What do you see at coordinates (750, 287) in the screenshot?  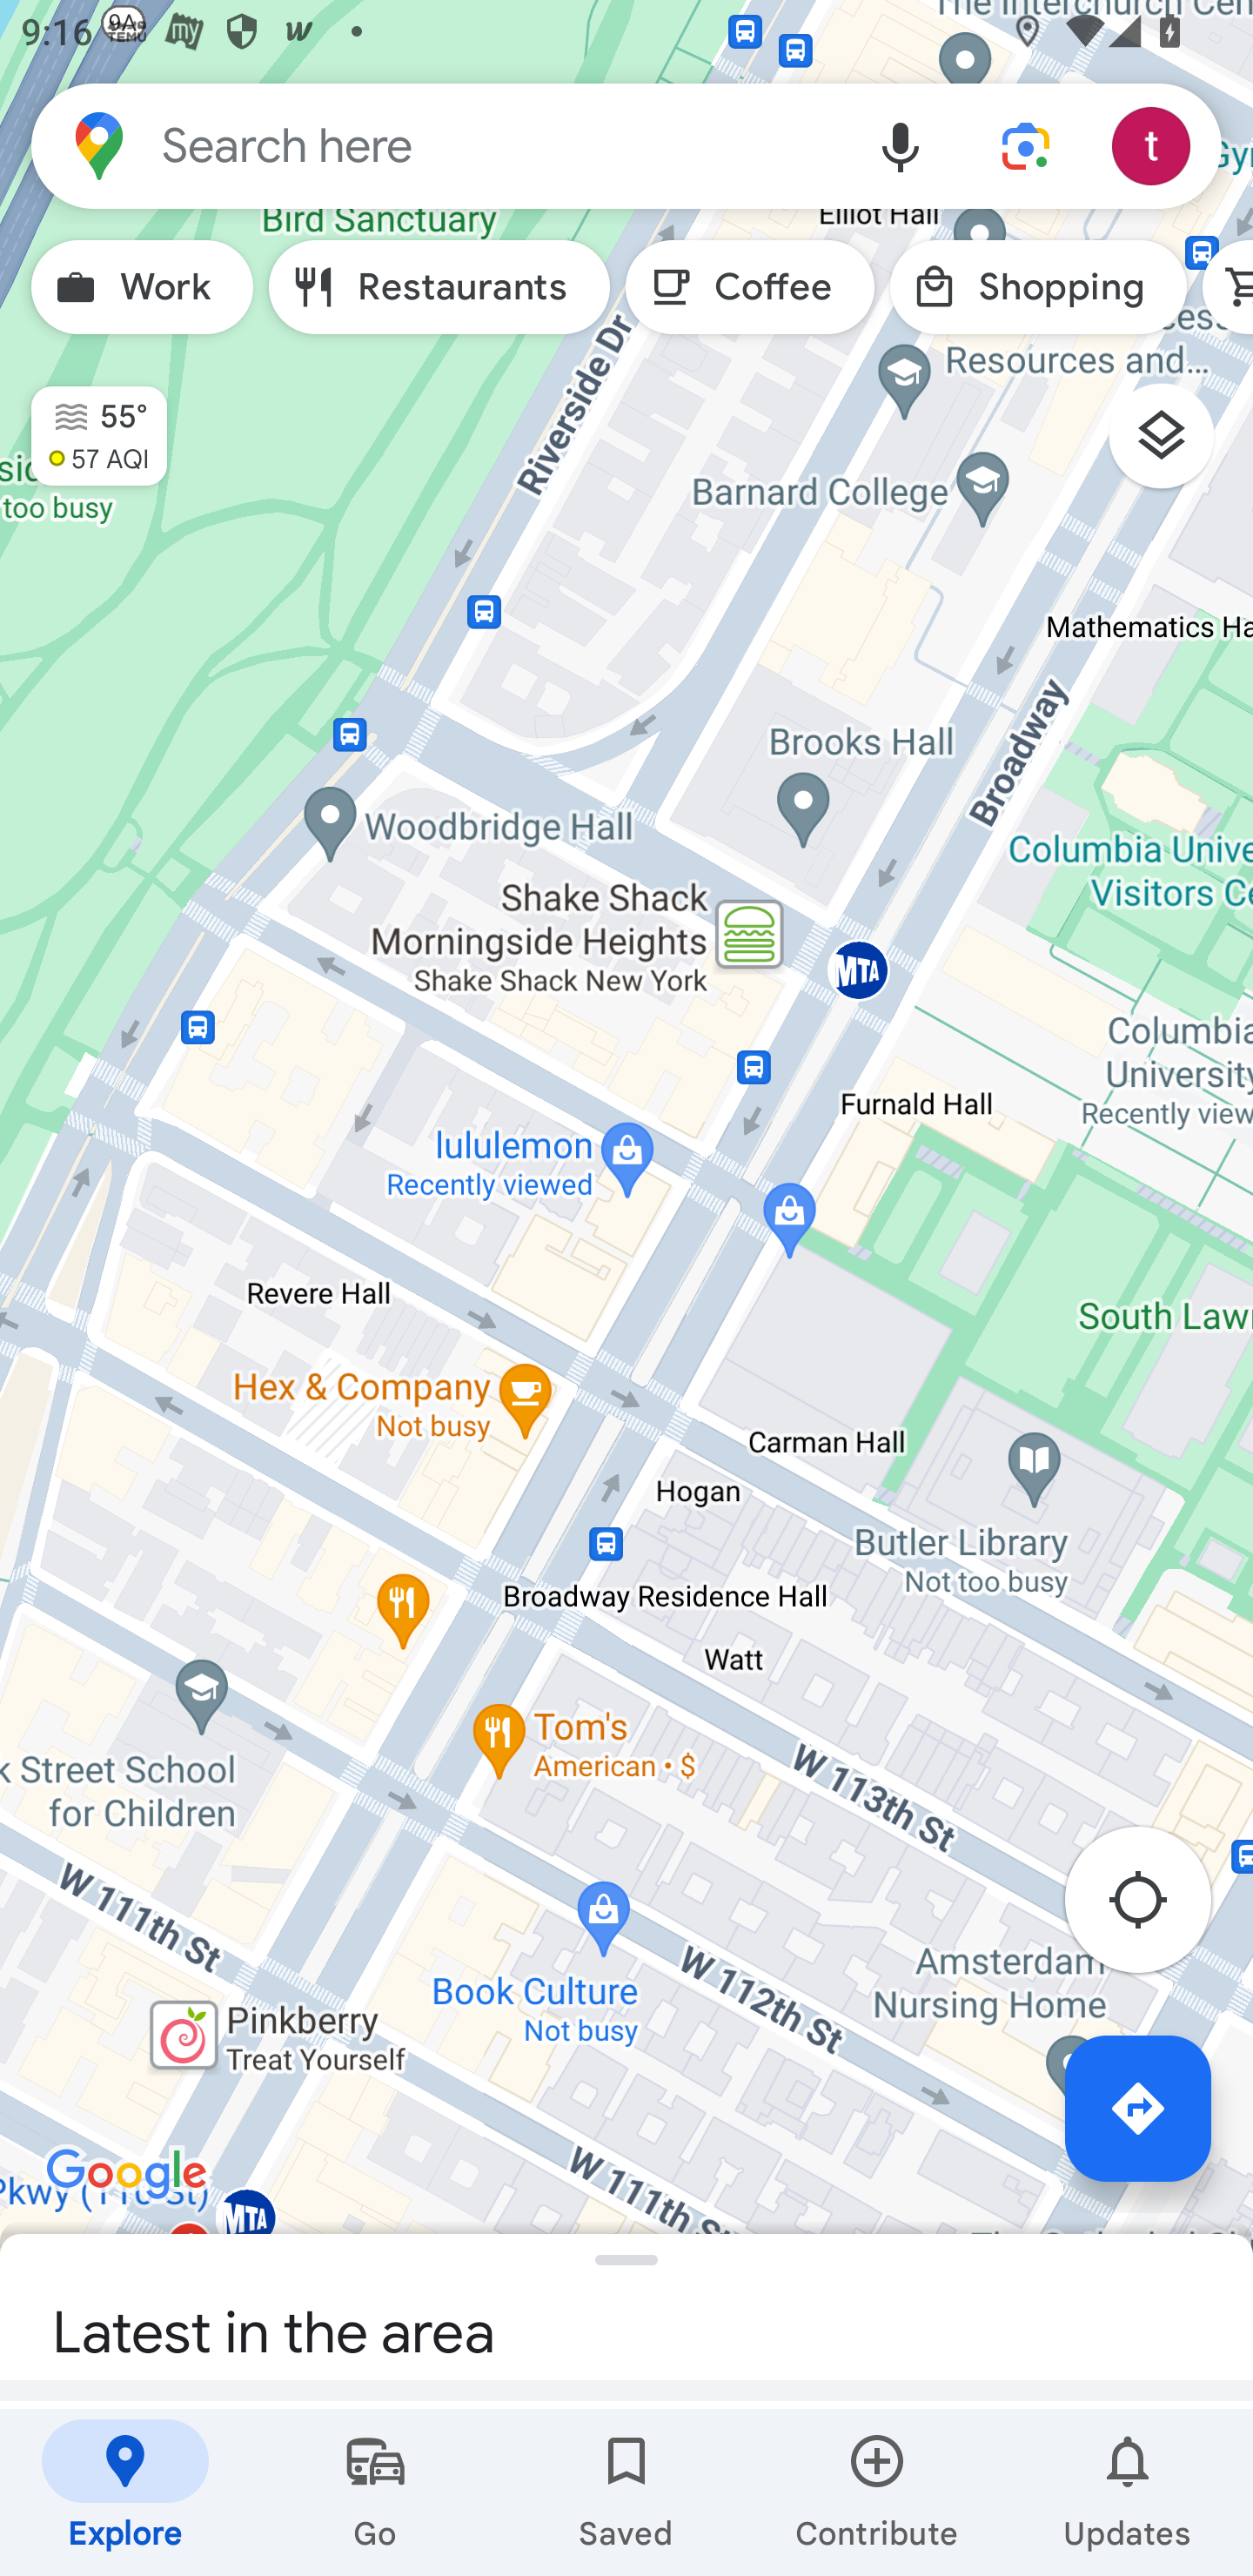 I see `Coffee Search for Coffee` at bounding box center [750, 287].